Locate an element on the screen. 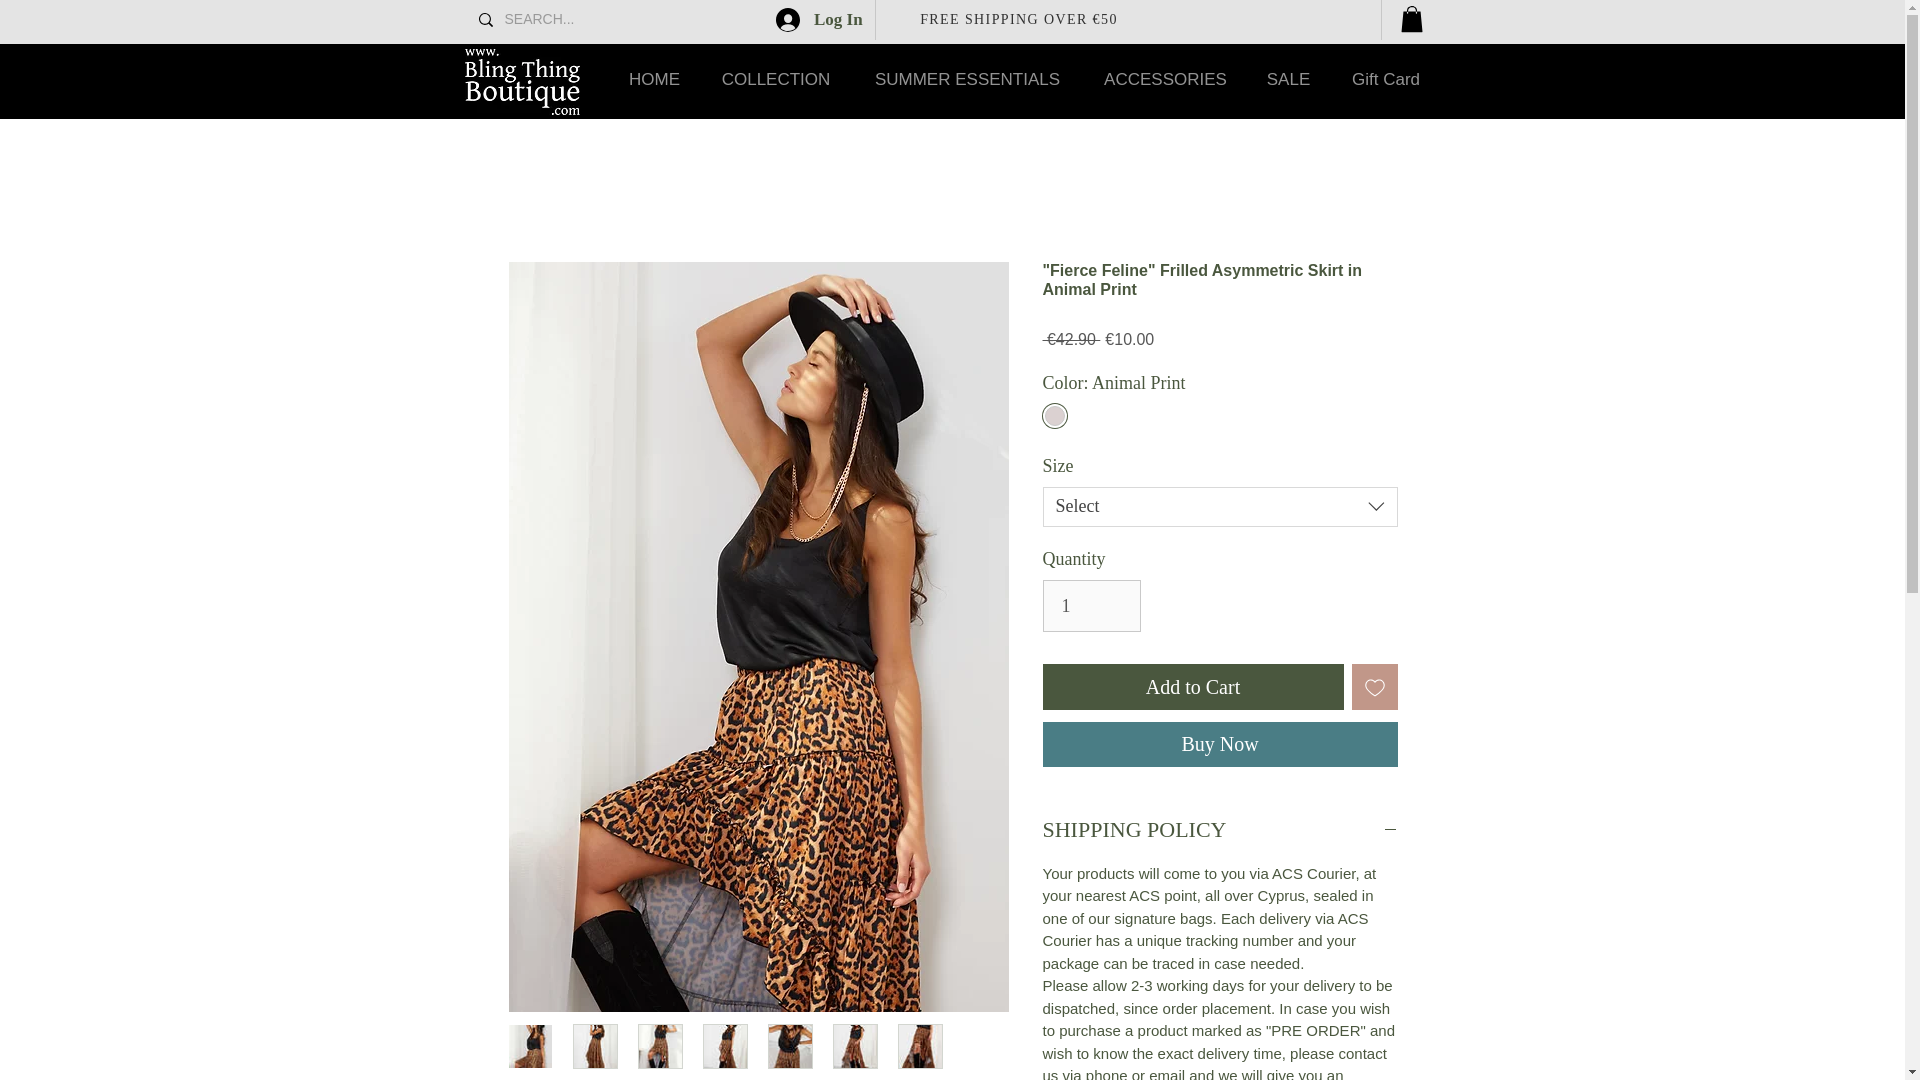 This screenshot has height=1080, width=1920. COLLECTION is located at coordinates (775, 79).